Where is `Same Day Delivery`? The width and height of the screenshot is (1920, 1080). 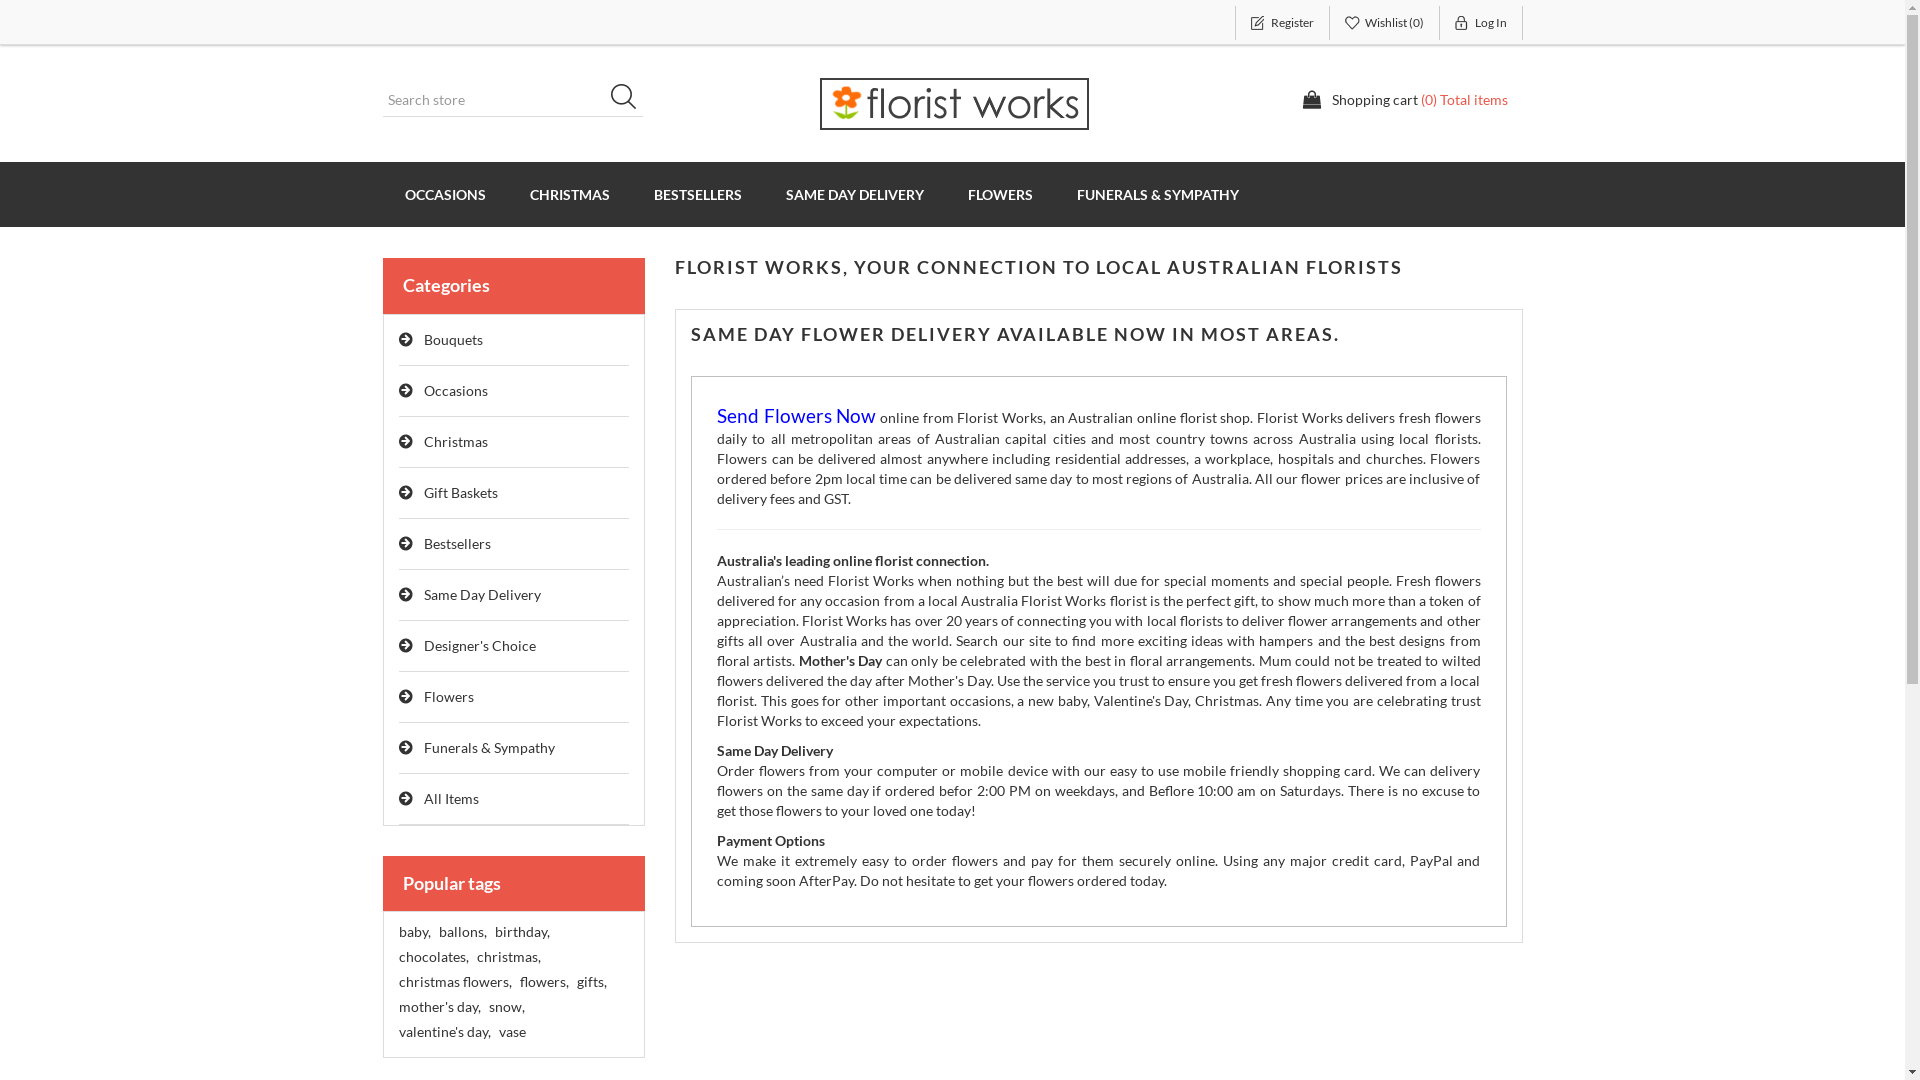 Same Day Delivery is located at coordinates (514, 596).